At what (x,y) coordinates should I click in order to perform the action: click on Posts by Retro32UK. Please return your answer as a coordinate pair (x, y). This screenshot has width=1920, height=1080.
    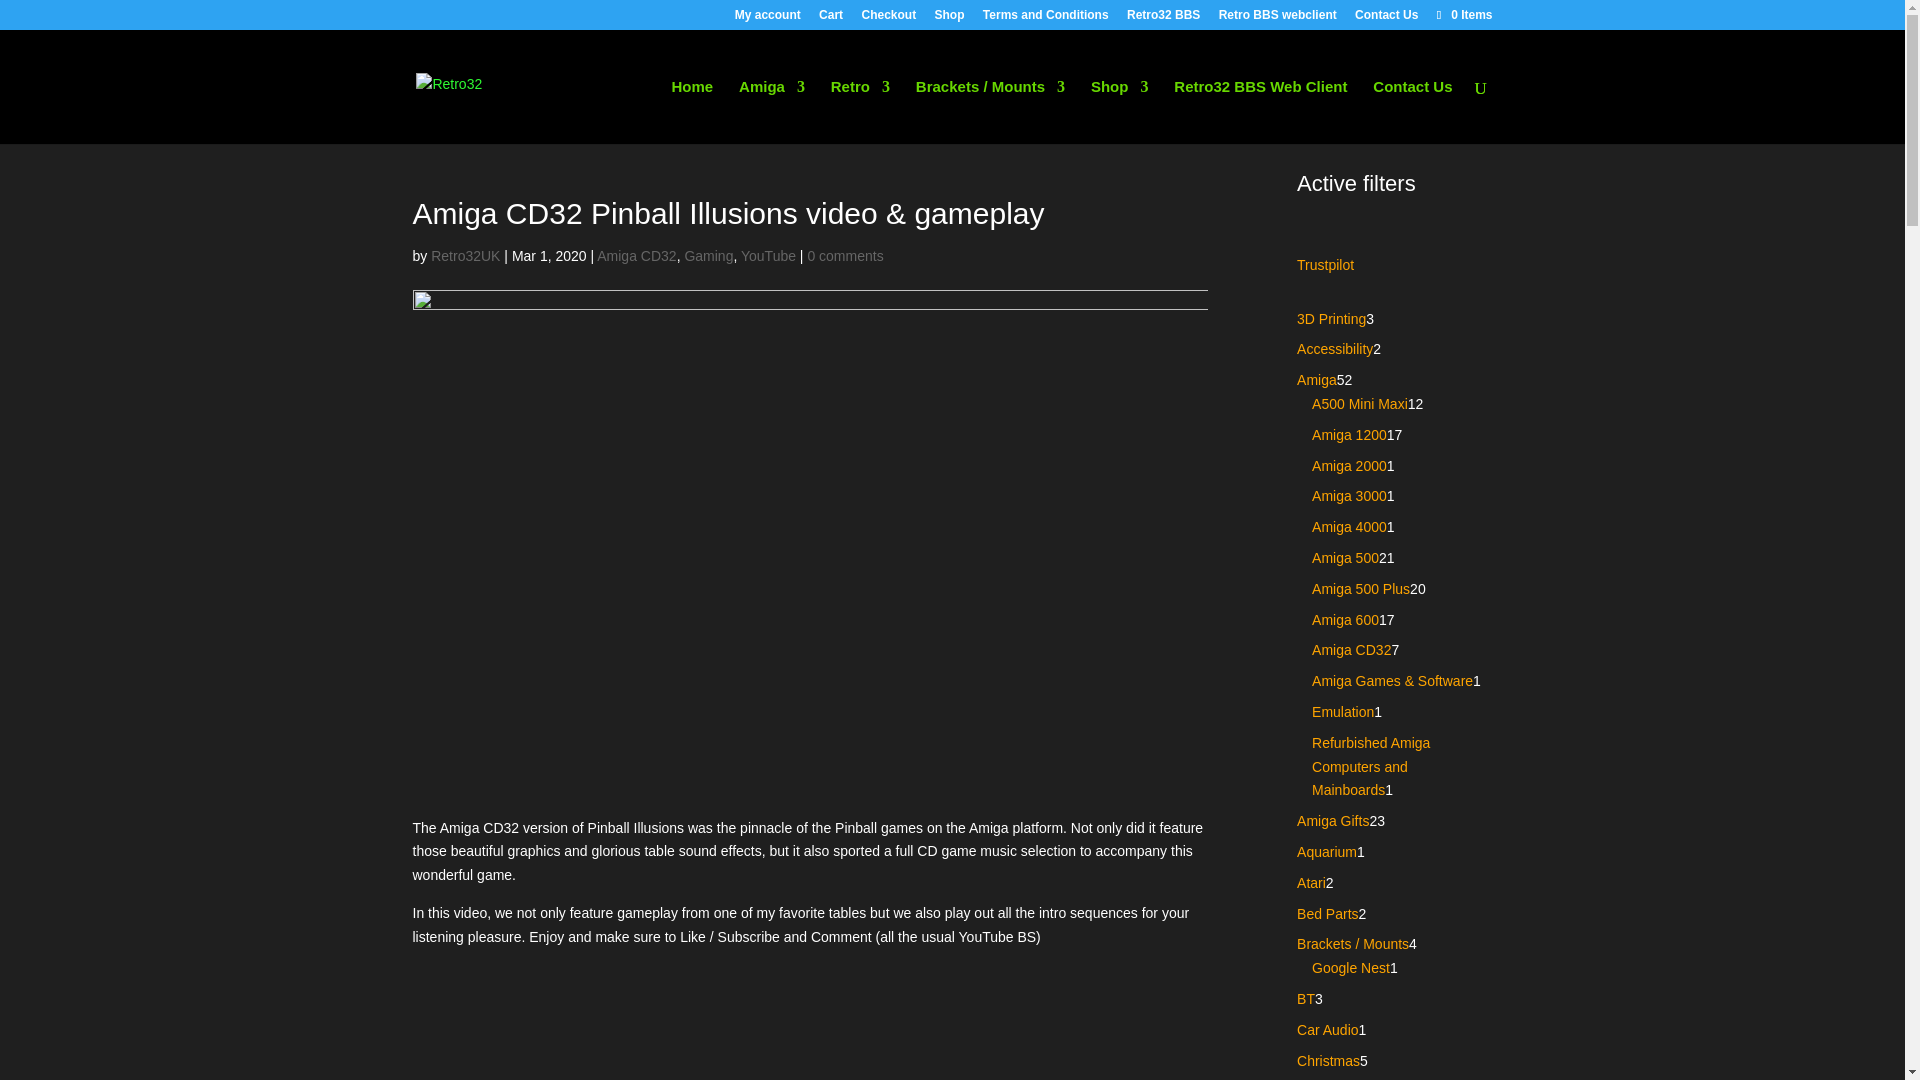
    Looking at the image, I should click on (464, 256).